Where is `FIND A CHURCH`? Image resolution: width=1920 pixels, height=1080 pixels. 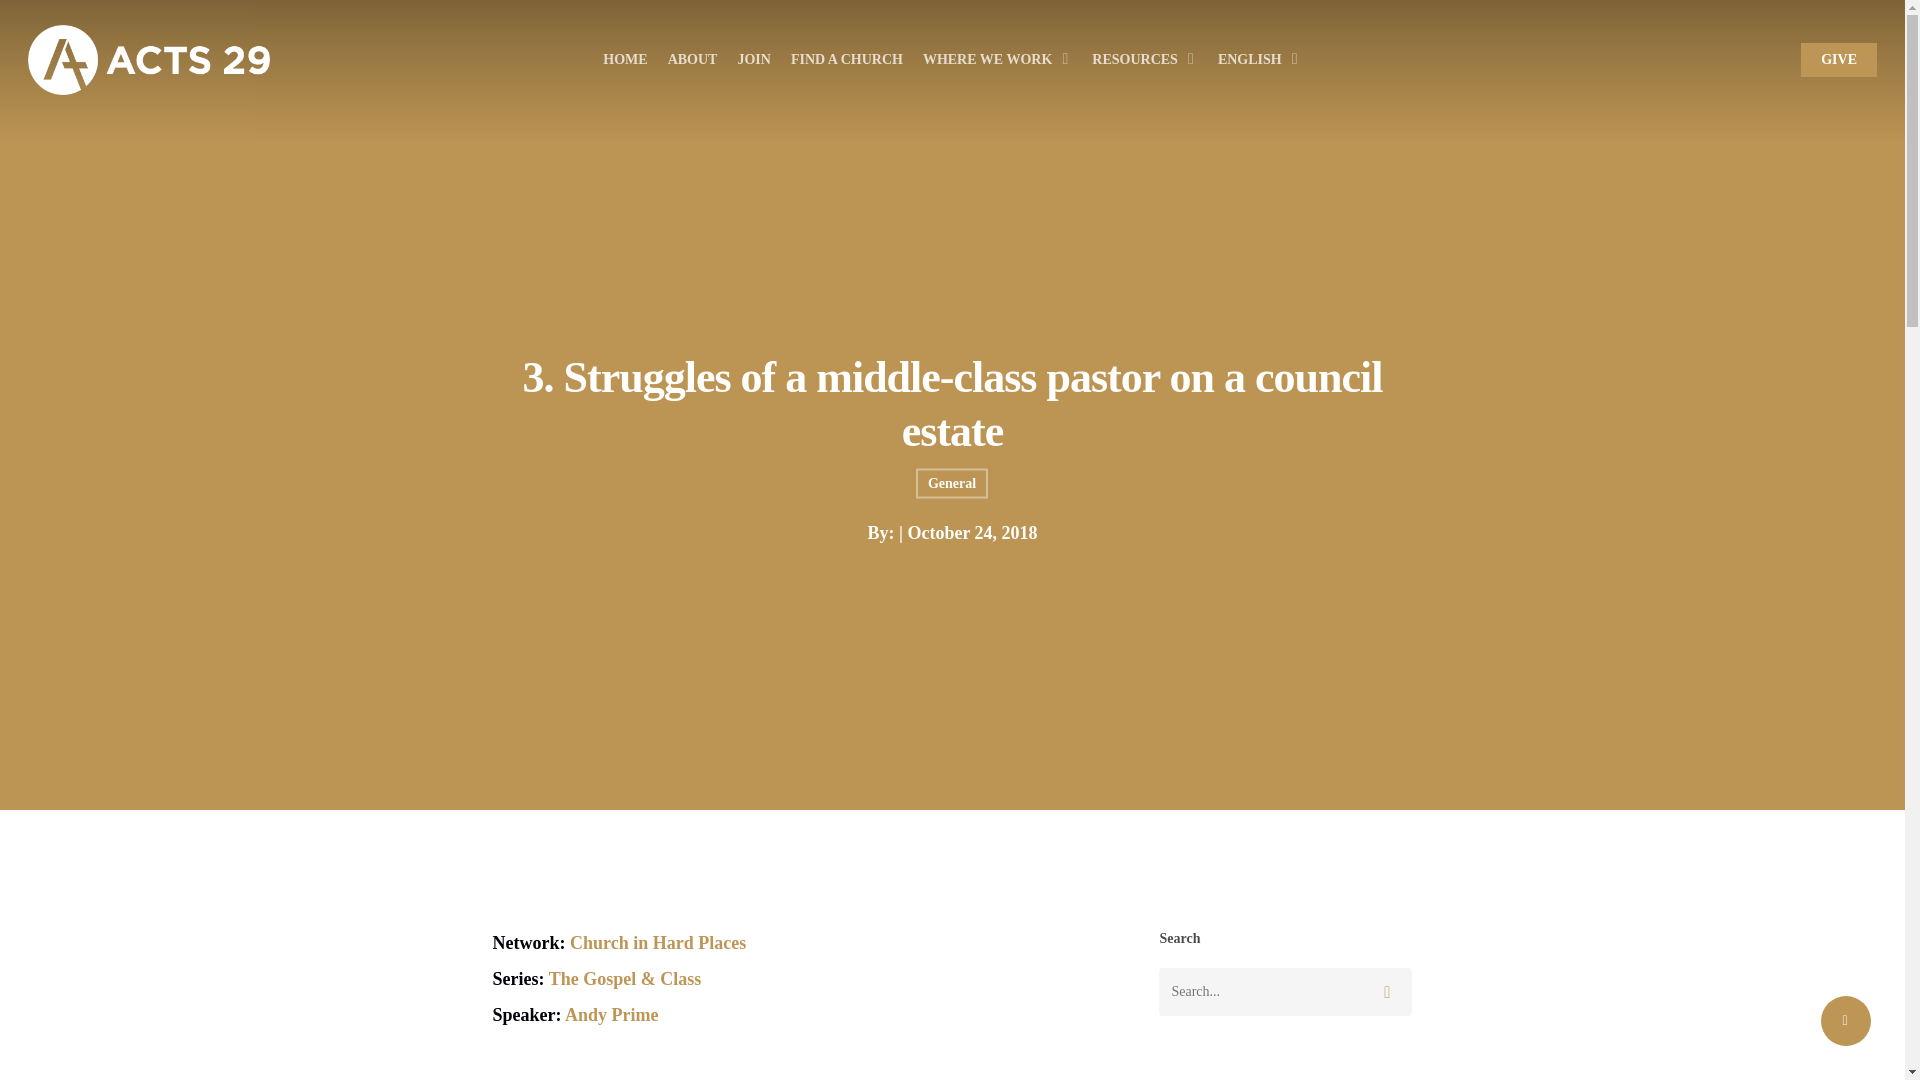
FIND A CHURCH is located at coordinates (846, 60).